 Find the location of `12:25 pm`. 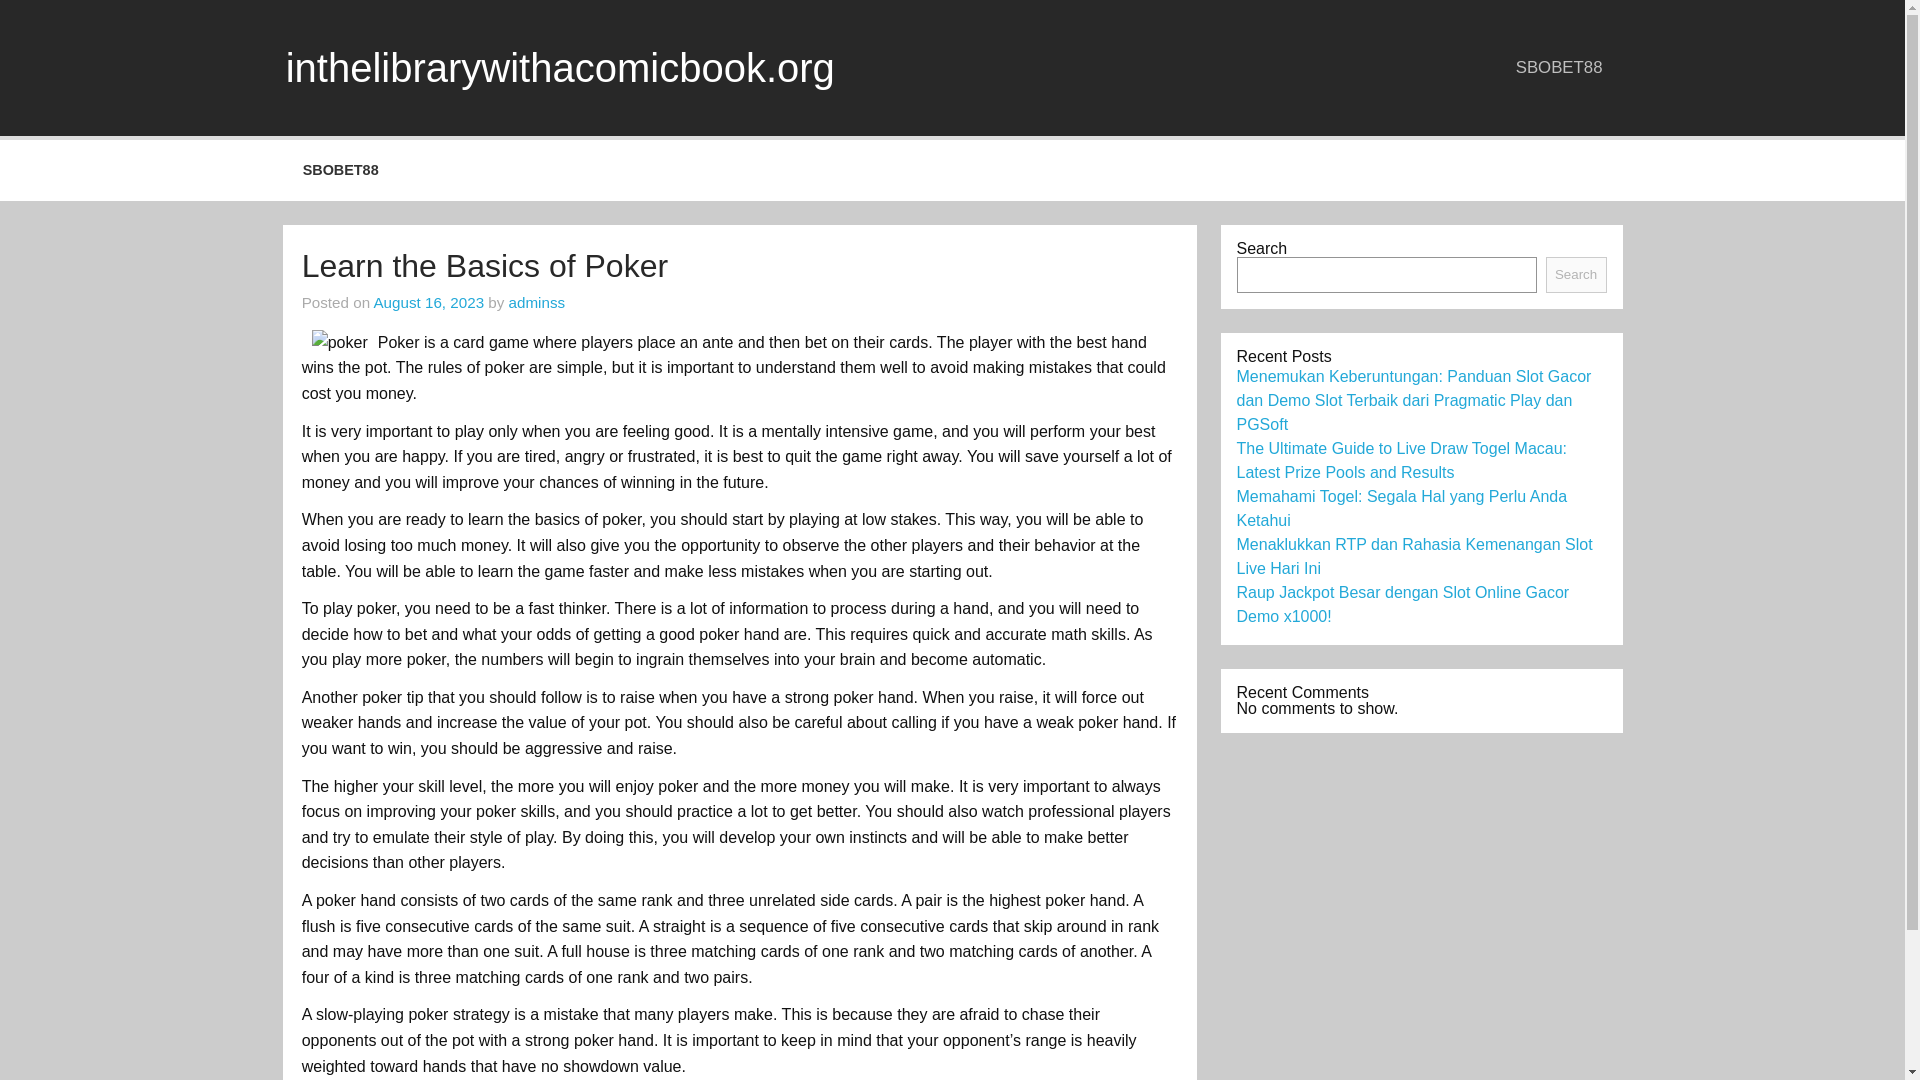

12:25 pm is located at coordinates (428, 302).